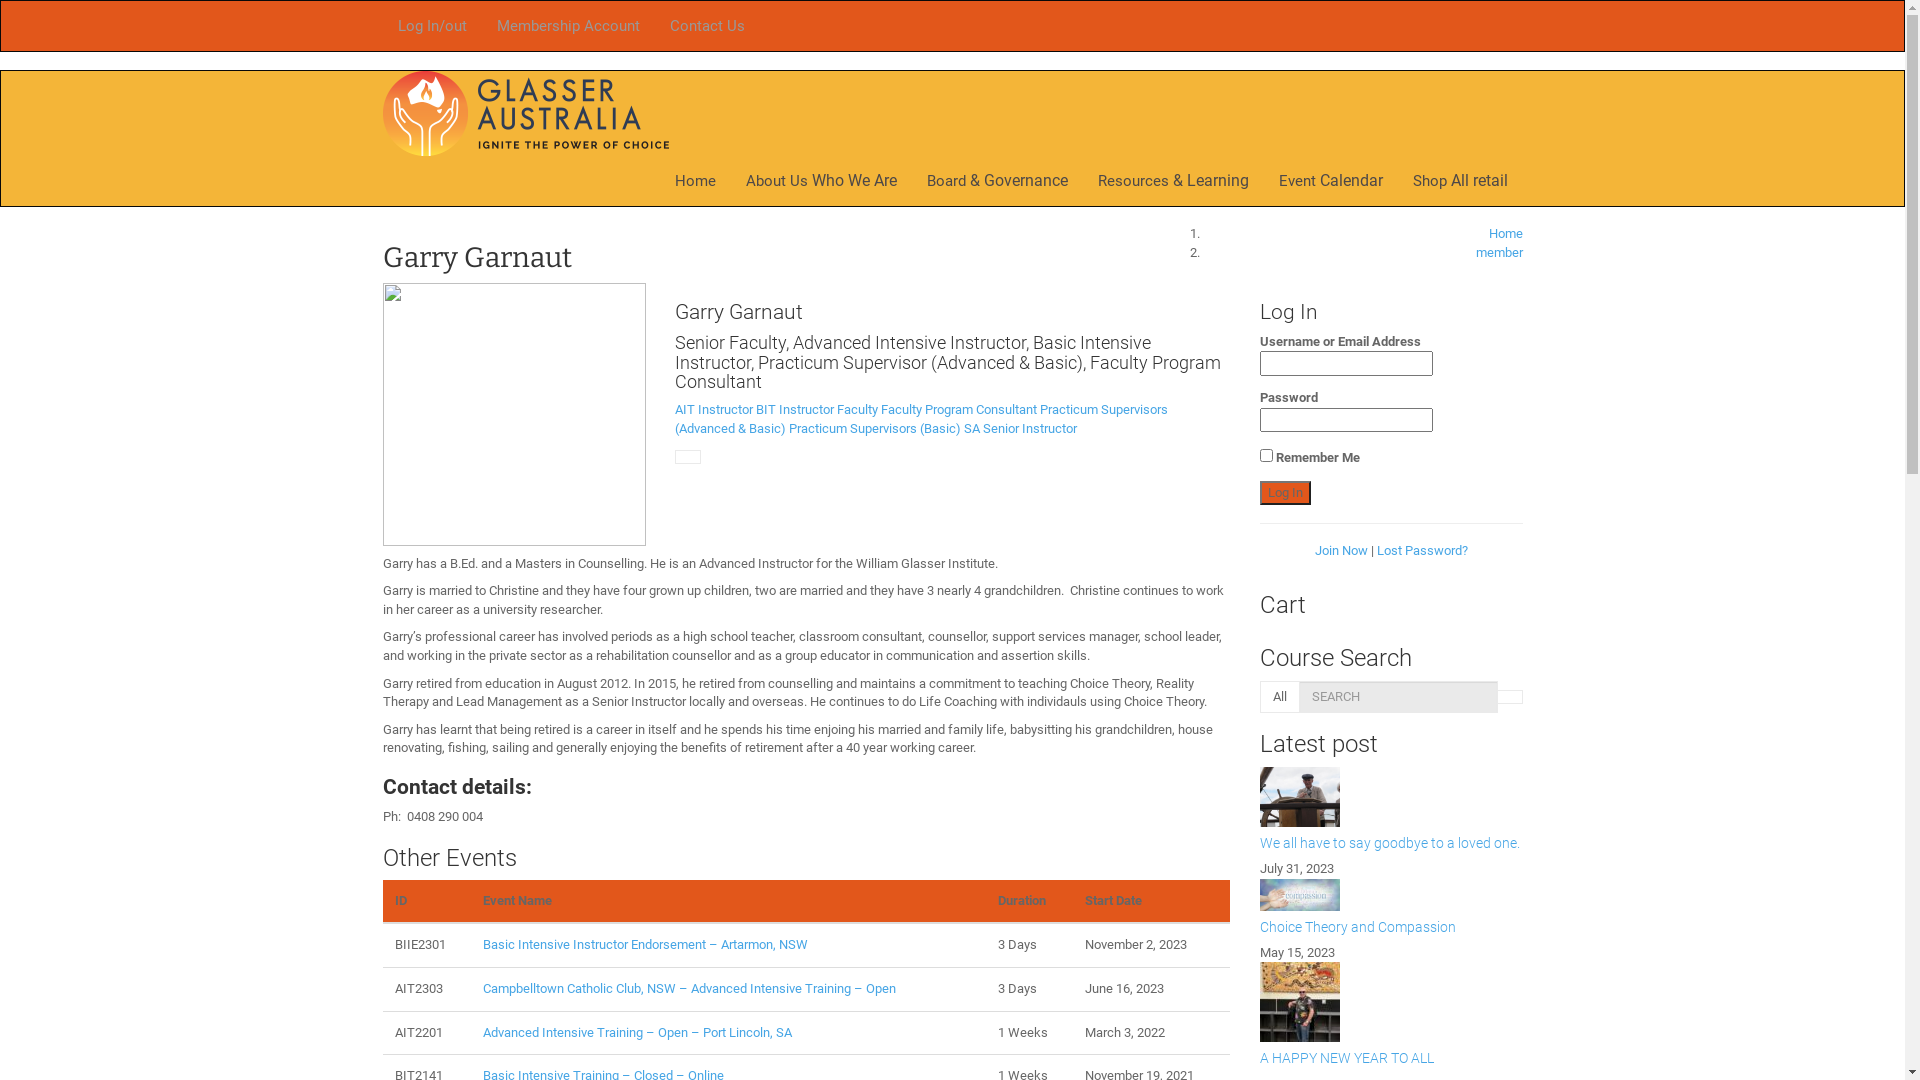 The height and width of the screenshot is (1080, 1920). What do you see at coordinates (1331, 180) in the screenshot?
I see `Event Calendar` at bounding box center [1331, 180].